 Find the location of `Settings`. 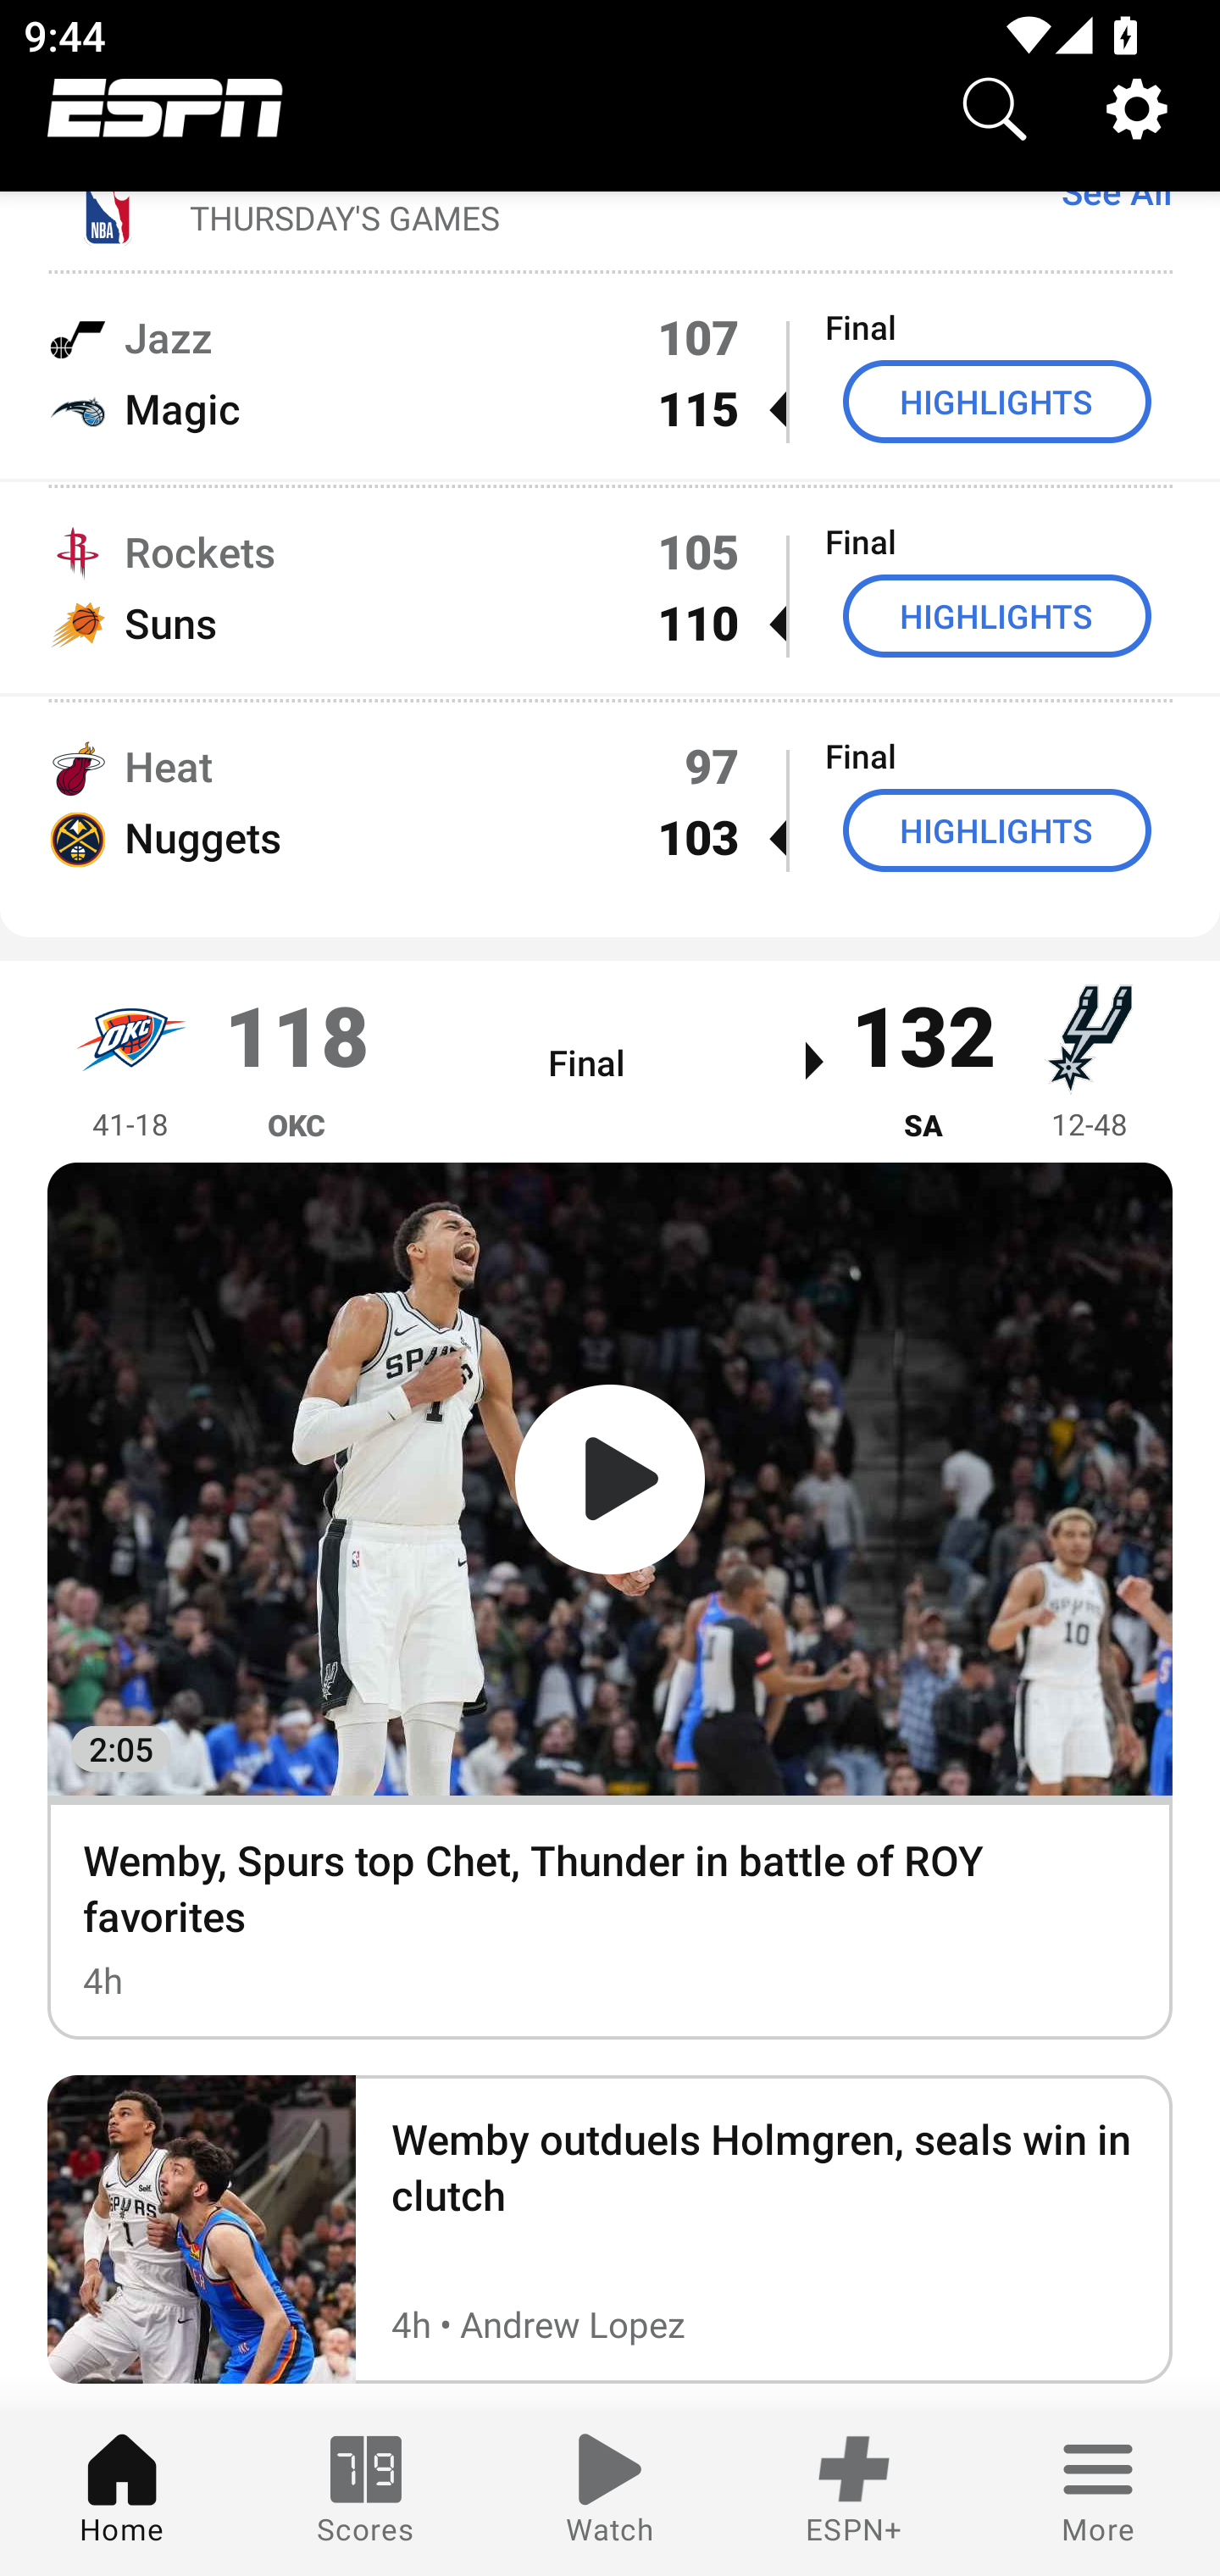

Settings is located at coordinates (1137, 108).